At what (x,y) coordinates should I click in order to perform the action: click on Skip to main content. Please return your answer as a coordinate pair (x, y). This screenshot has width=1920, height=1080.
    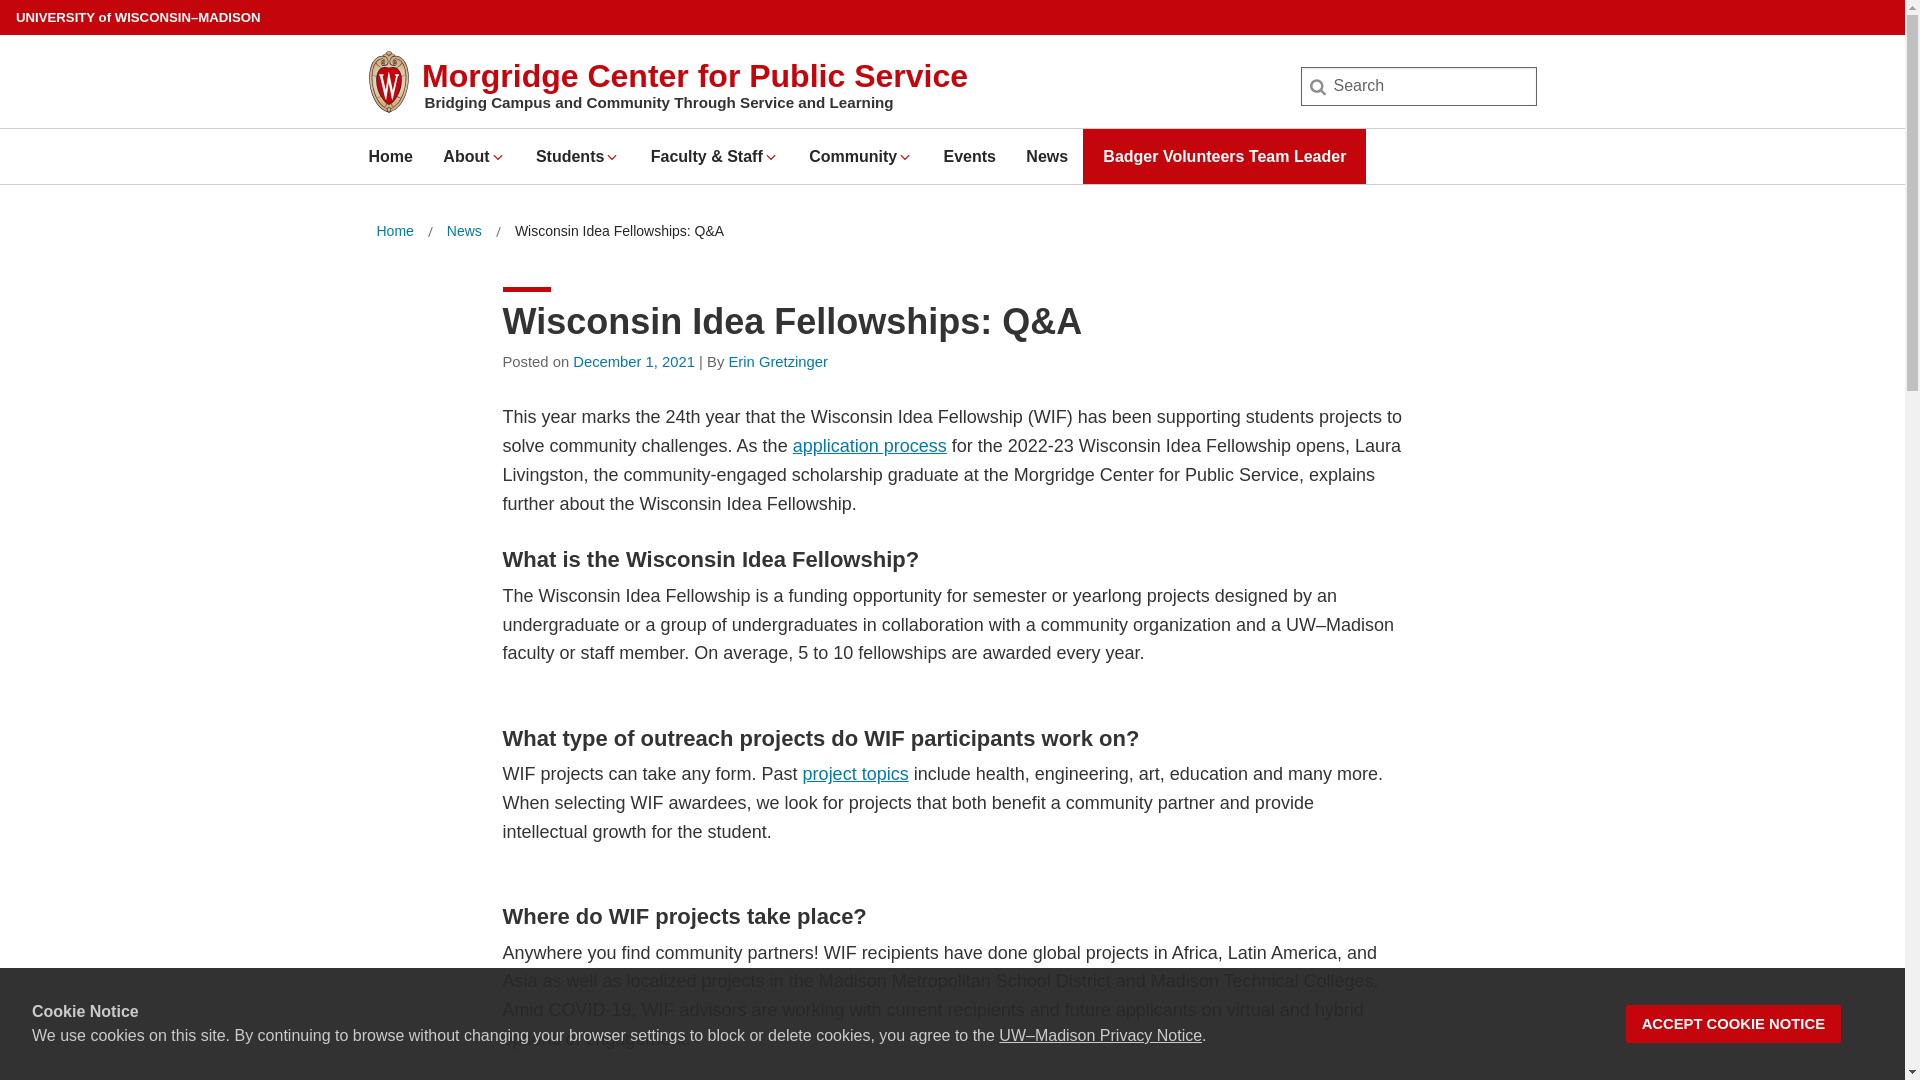
    Looking at the image, I should click on (4, 4).